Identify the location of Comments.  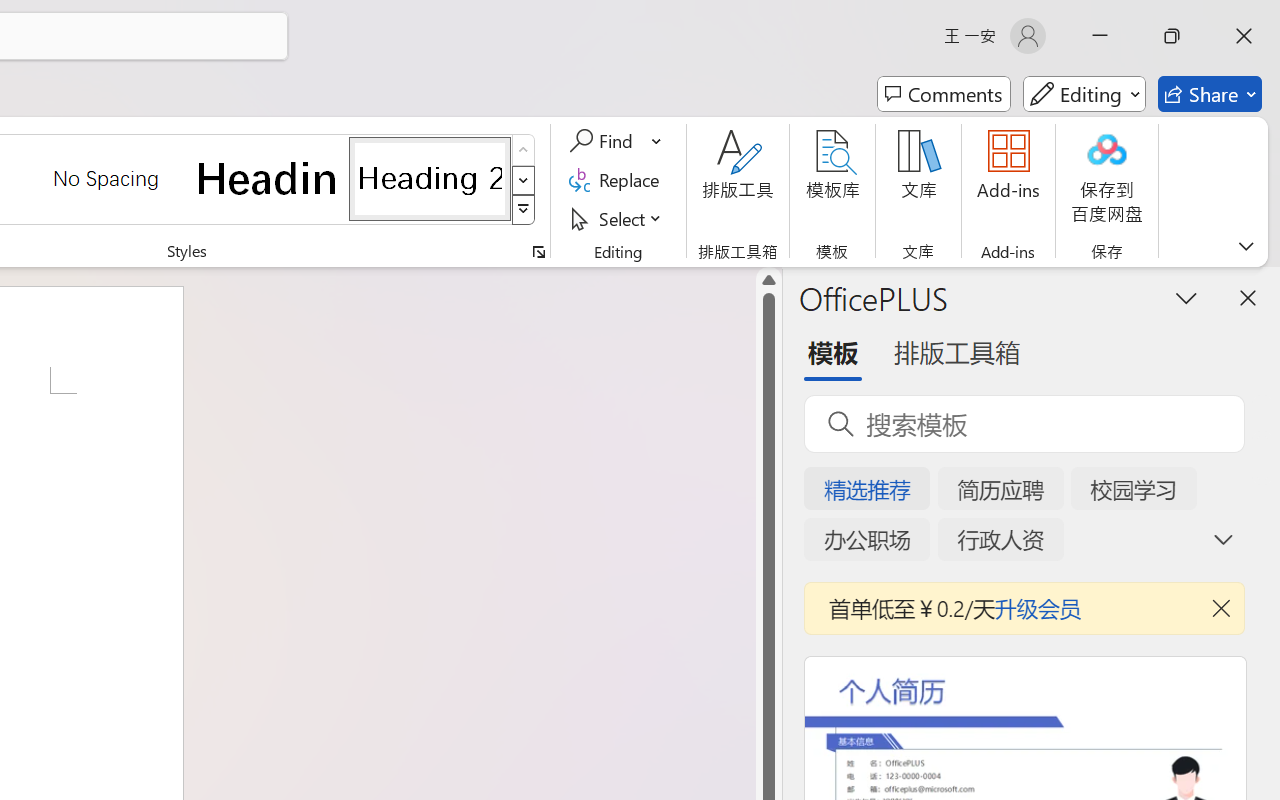
(944, 94).